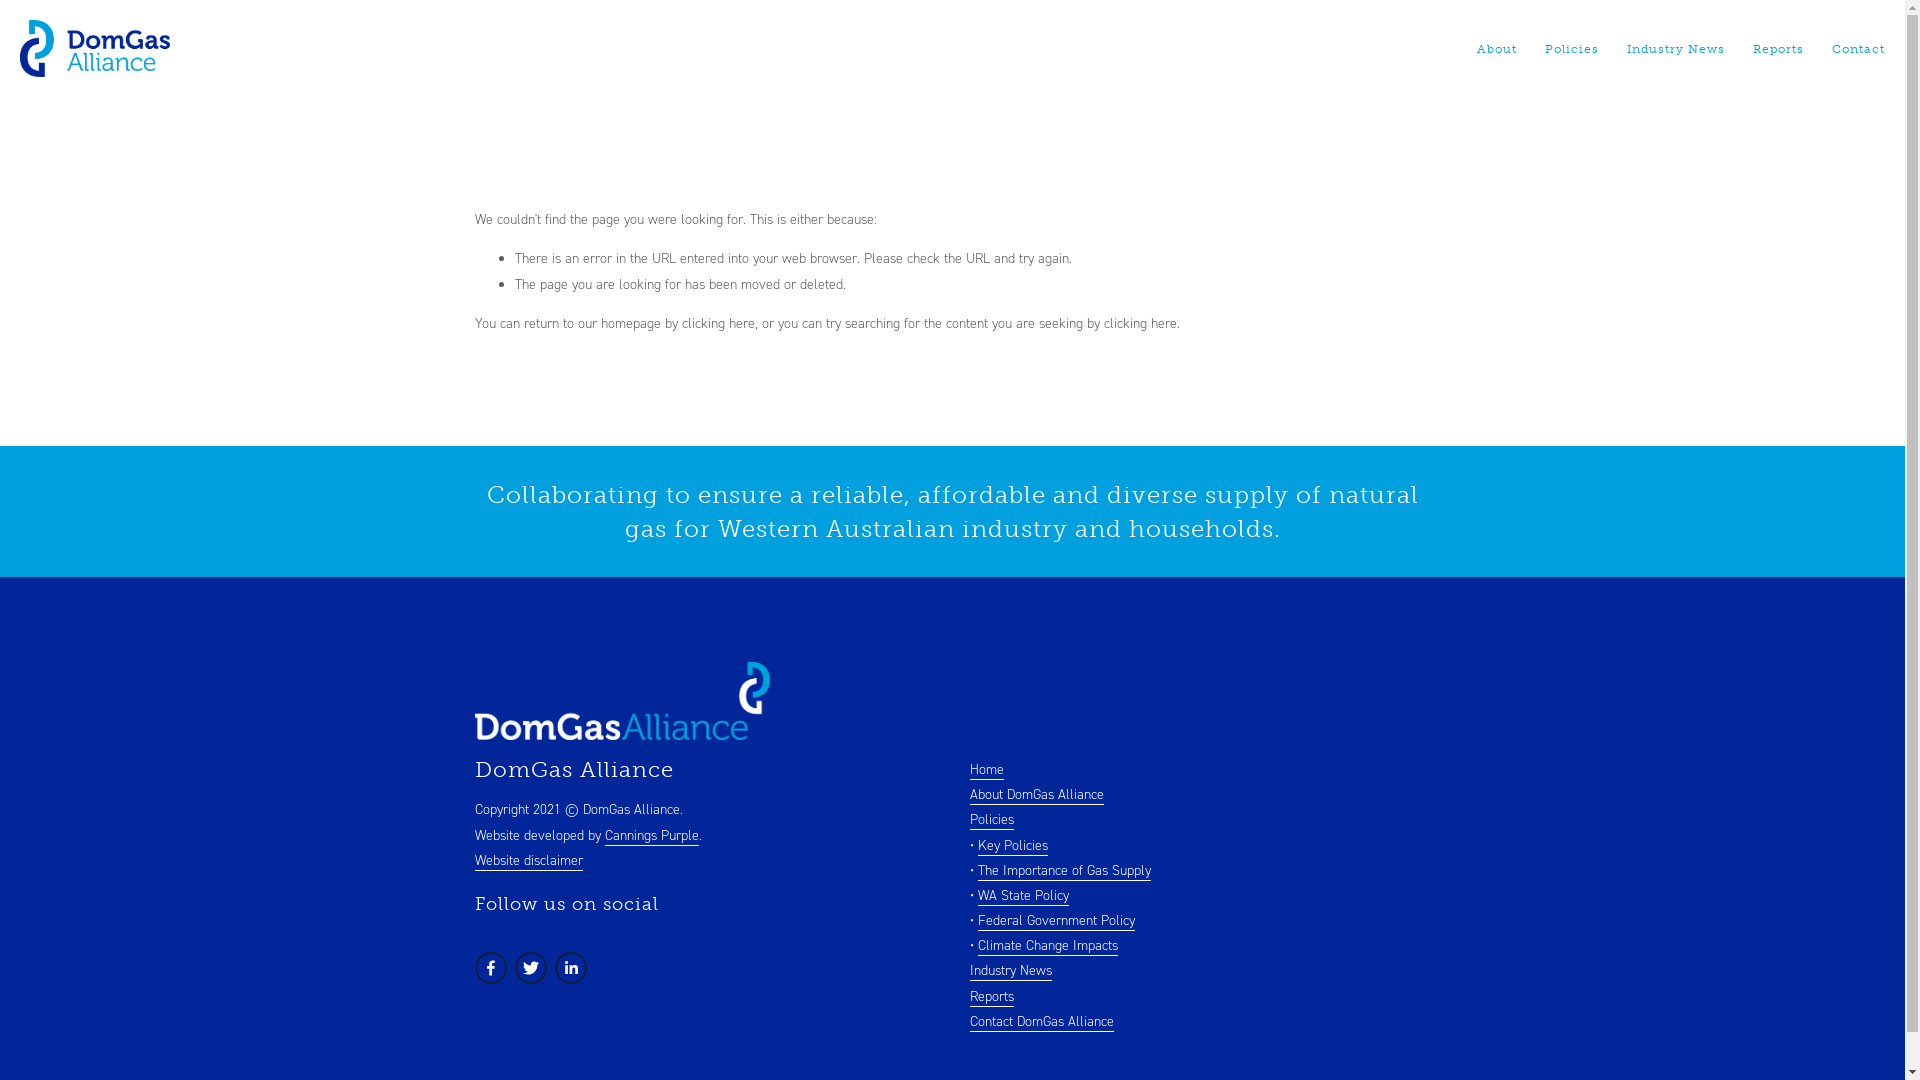 The height and width of the screenshot is (1080, 1920). Describe the element at coordinates (1676, 49) in the screenshot. I see `Industry News` at that location.